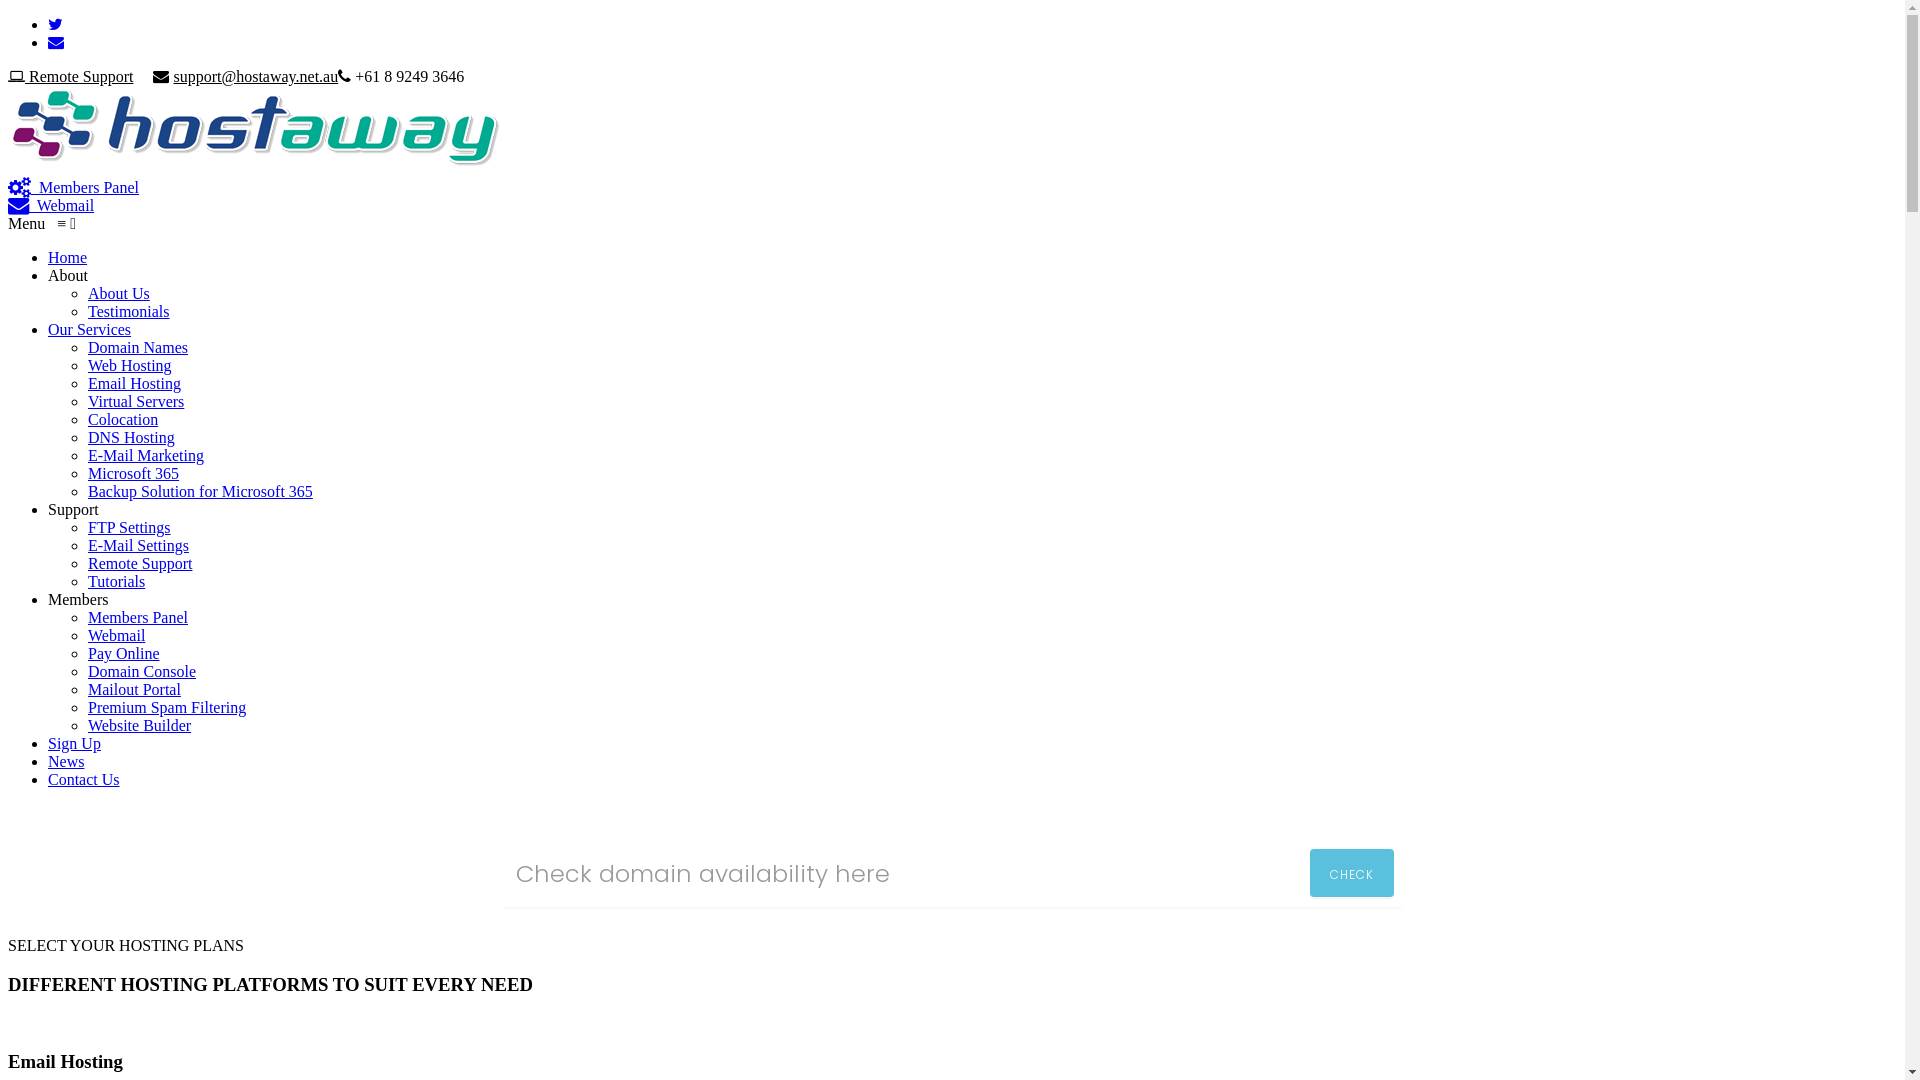  What do you see at coordinates (78, 600) in the screenshot?
I see `Members` at bounding box center [78, 600].